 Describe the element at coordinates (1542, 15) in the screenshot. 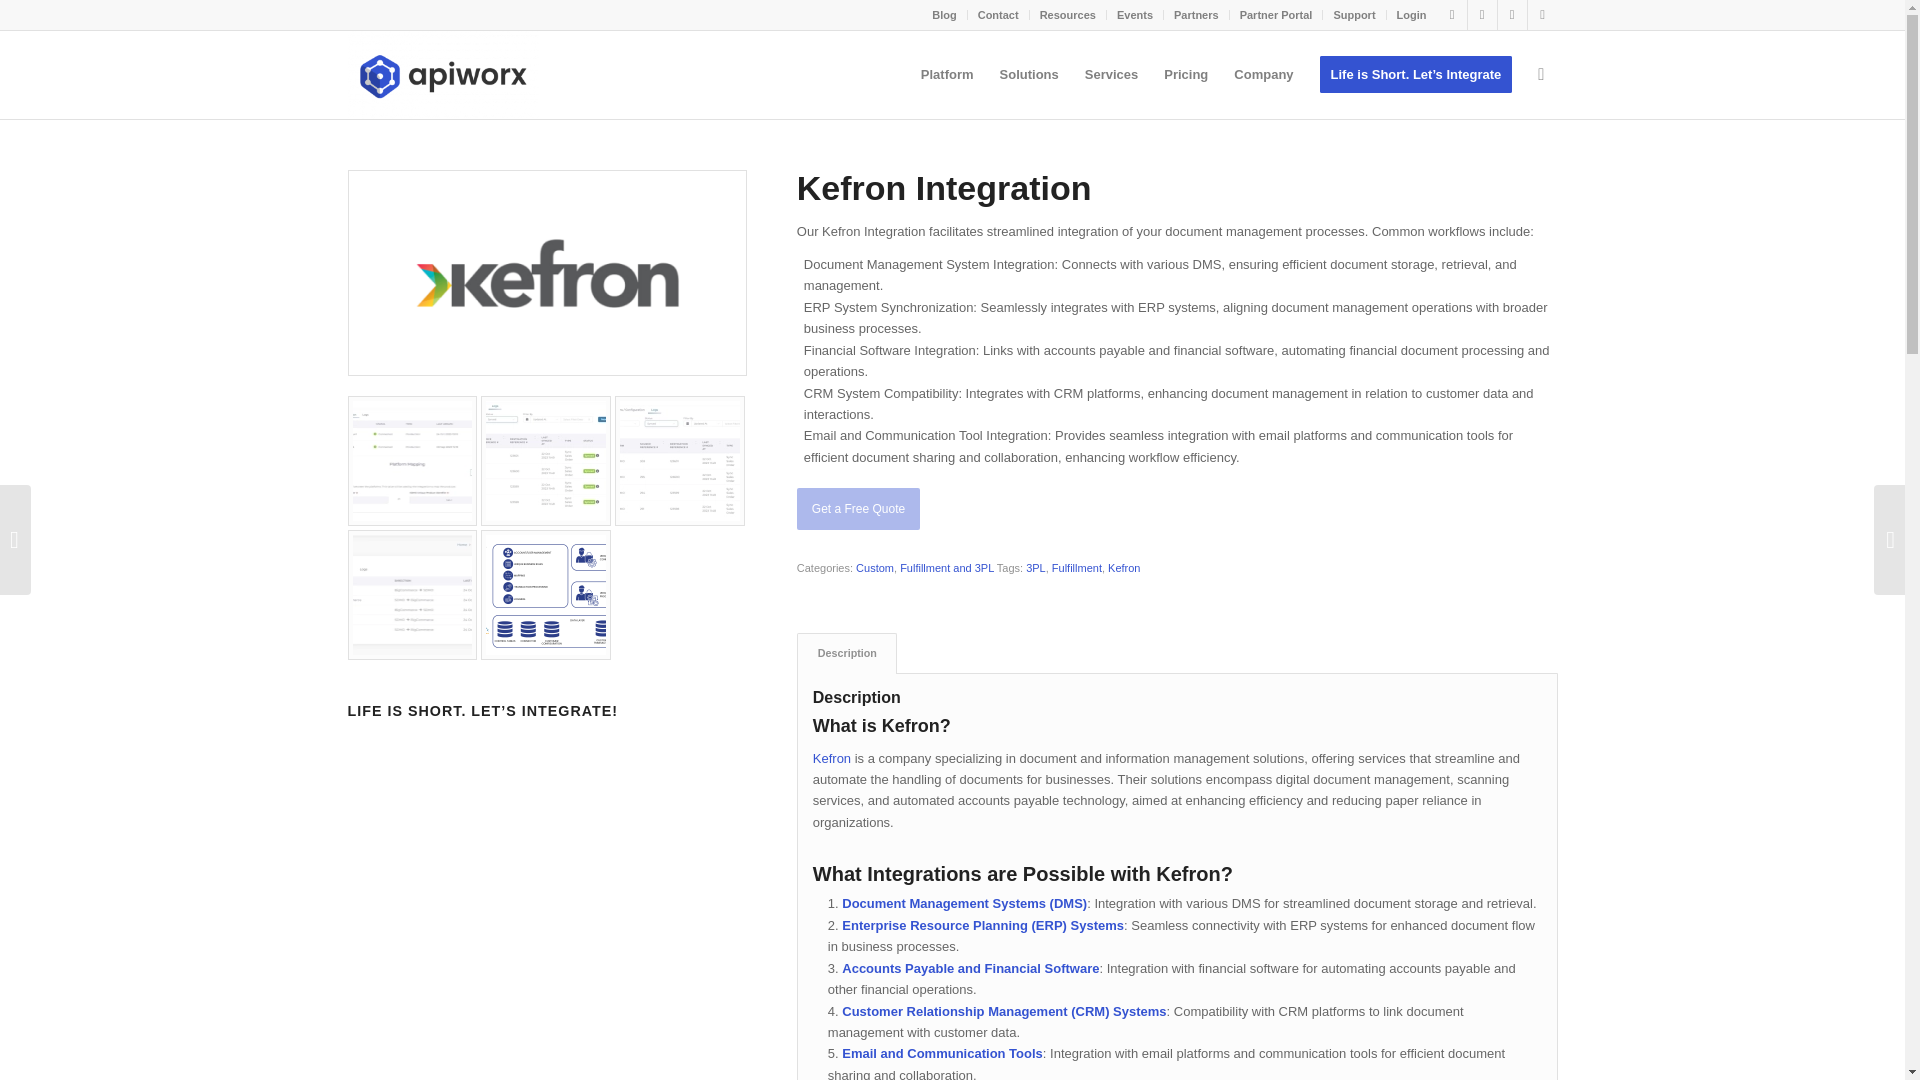

I see `Instagram` at that location.